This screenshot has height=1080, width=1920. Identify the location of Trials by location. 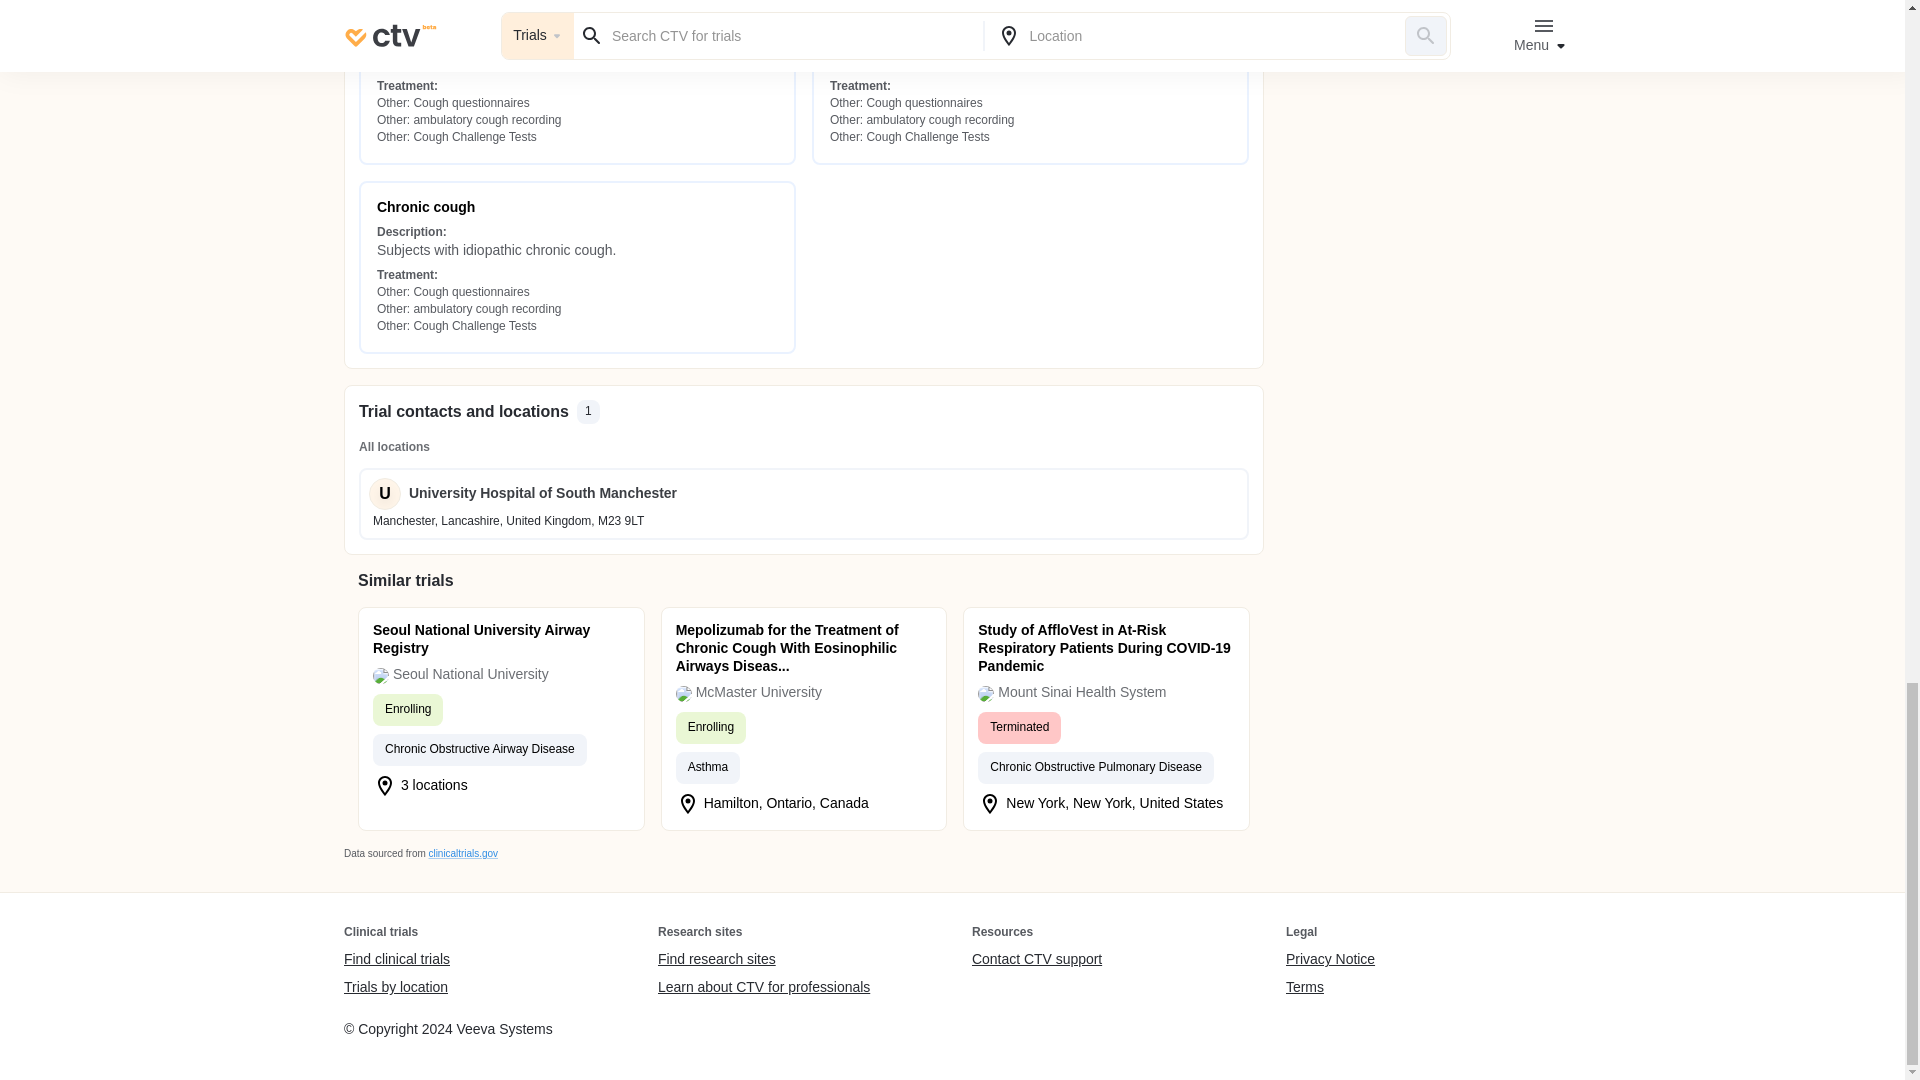
(396, 987).